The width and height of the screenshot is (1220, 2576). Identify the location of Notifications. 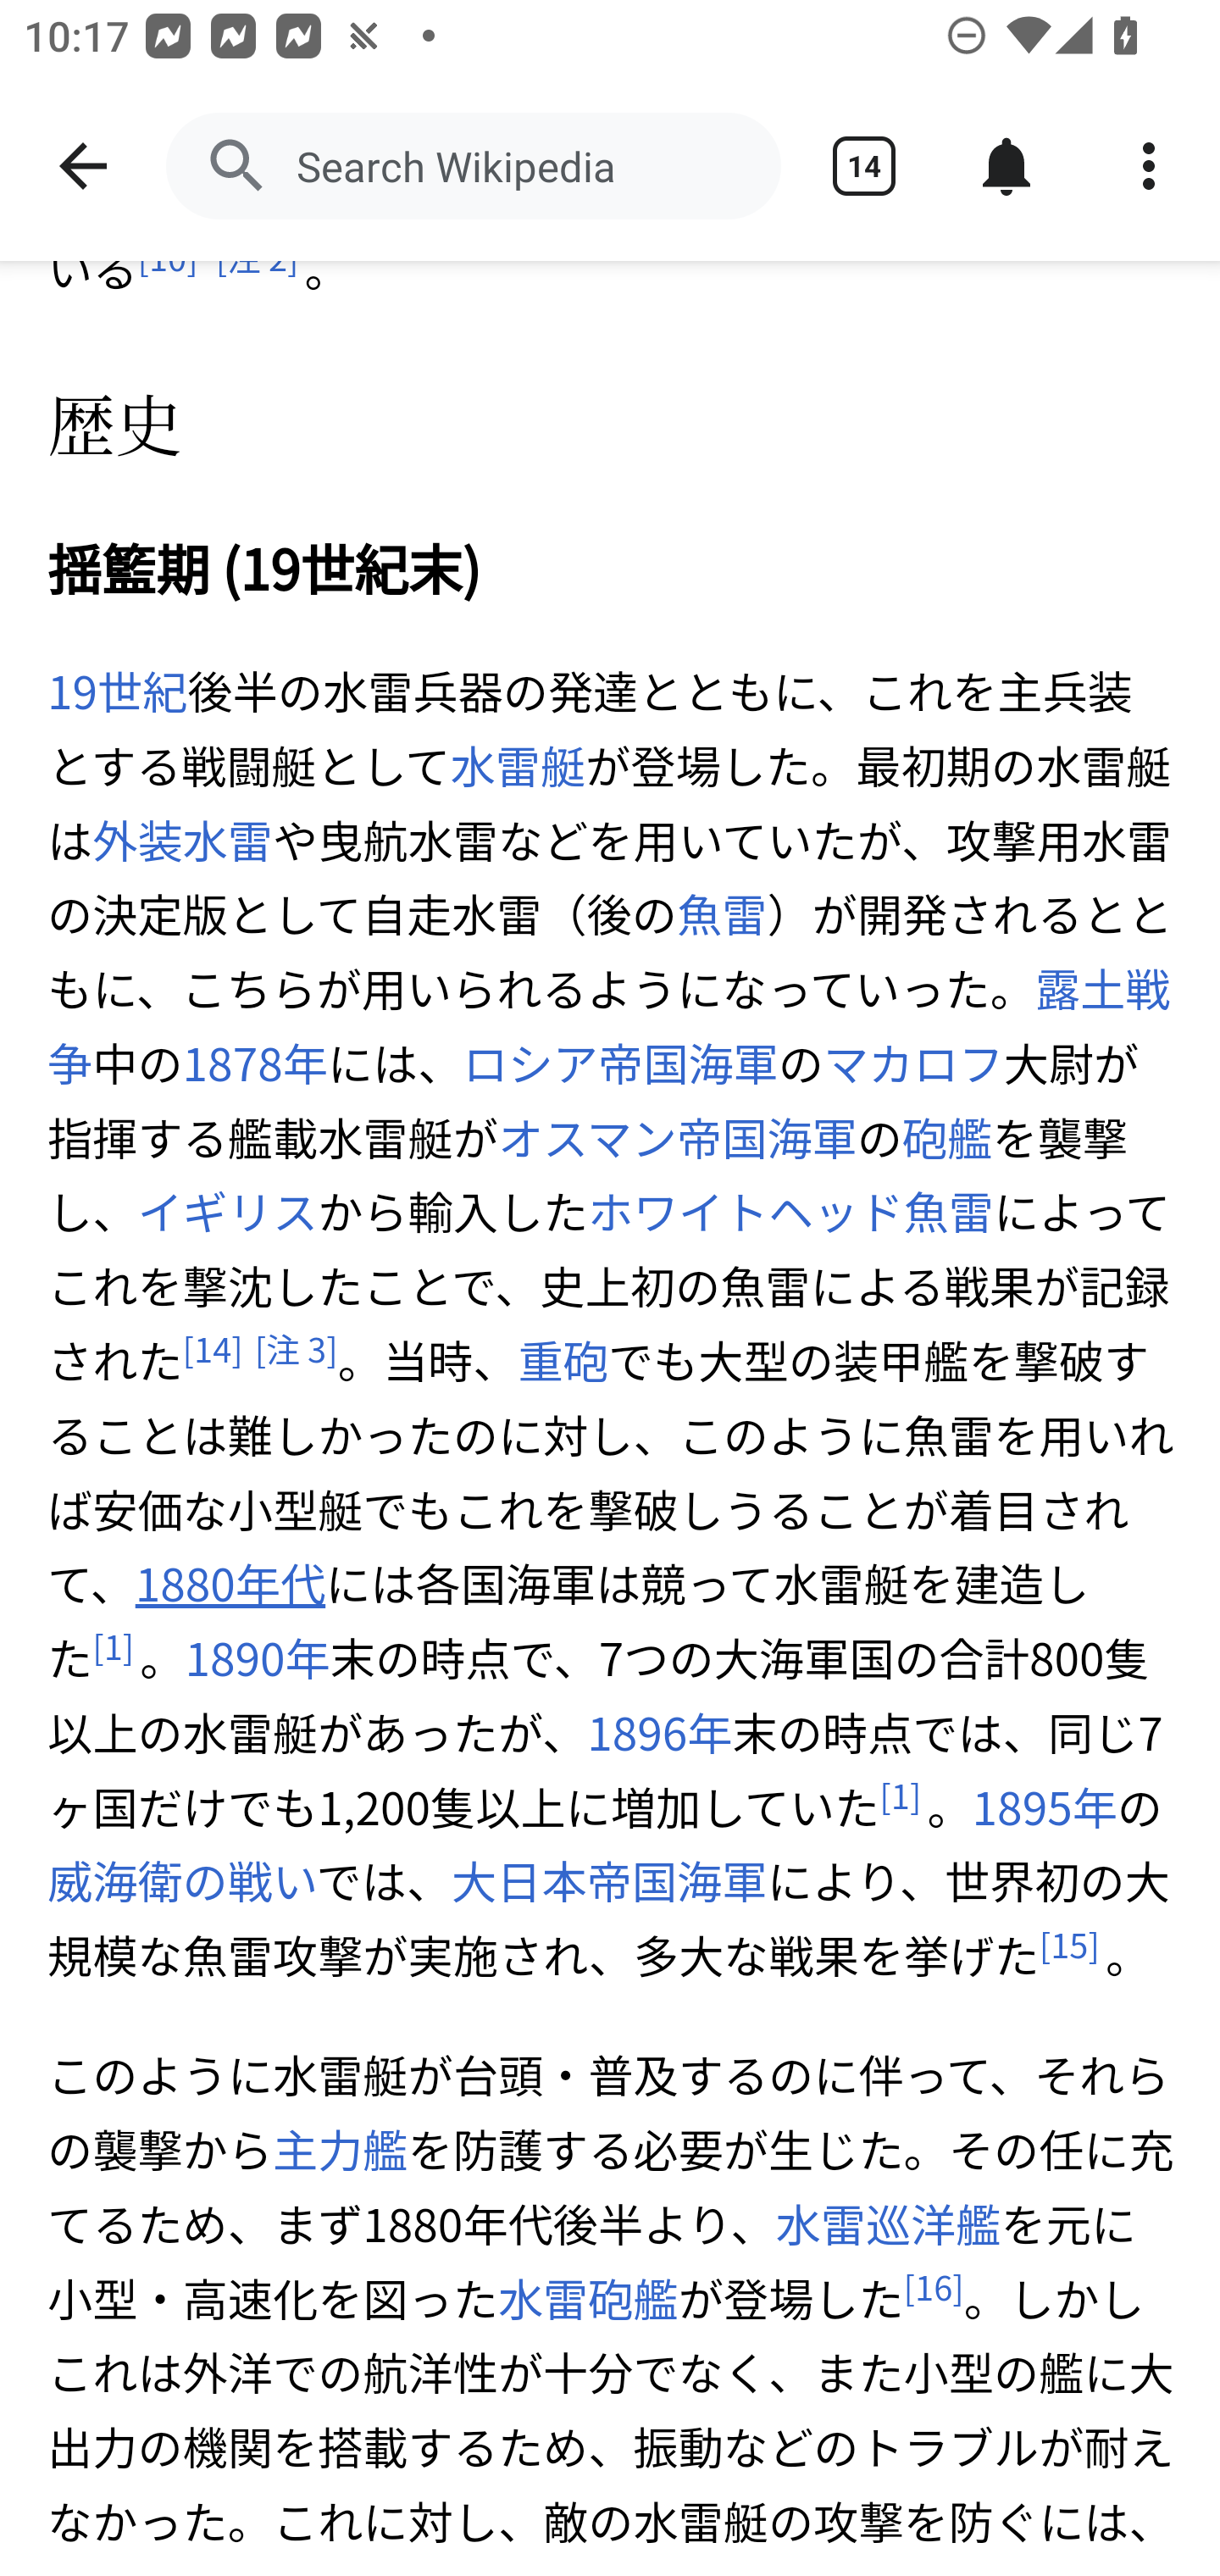
(1006, 166).